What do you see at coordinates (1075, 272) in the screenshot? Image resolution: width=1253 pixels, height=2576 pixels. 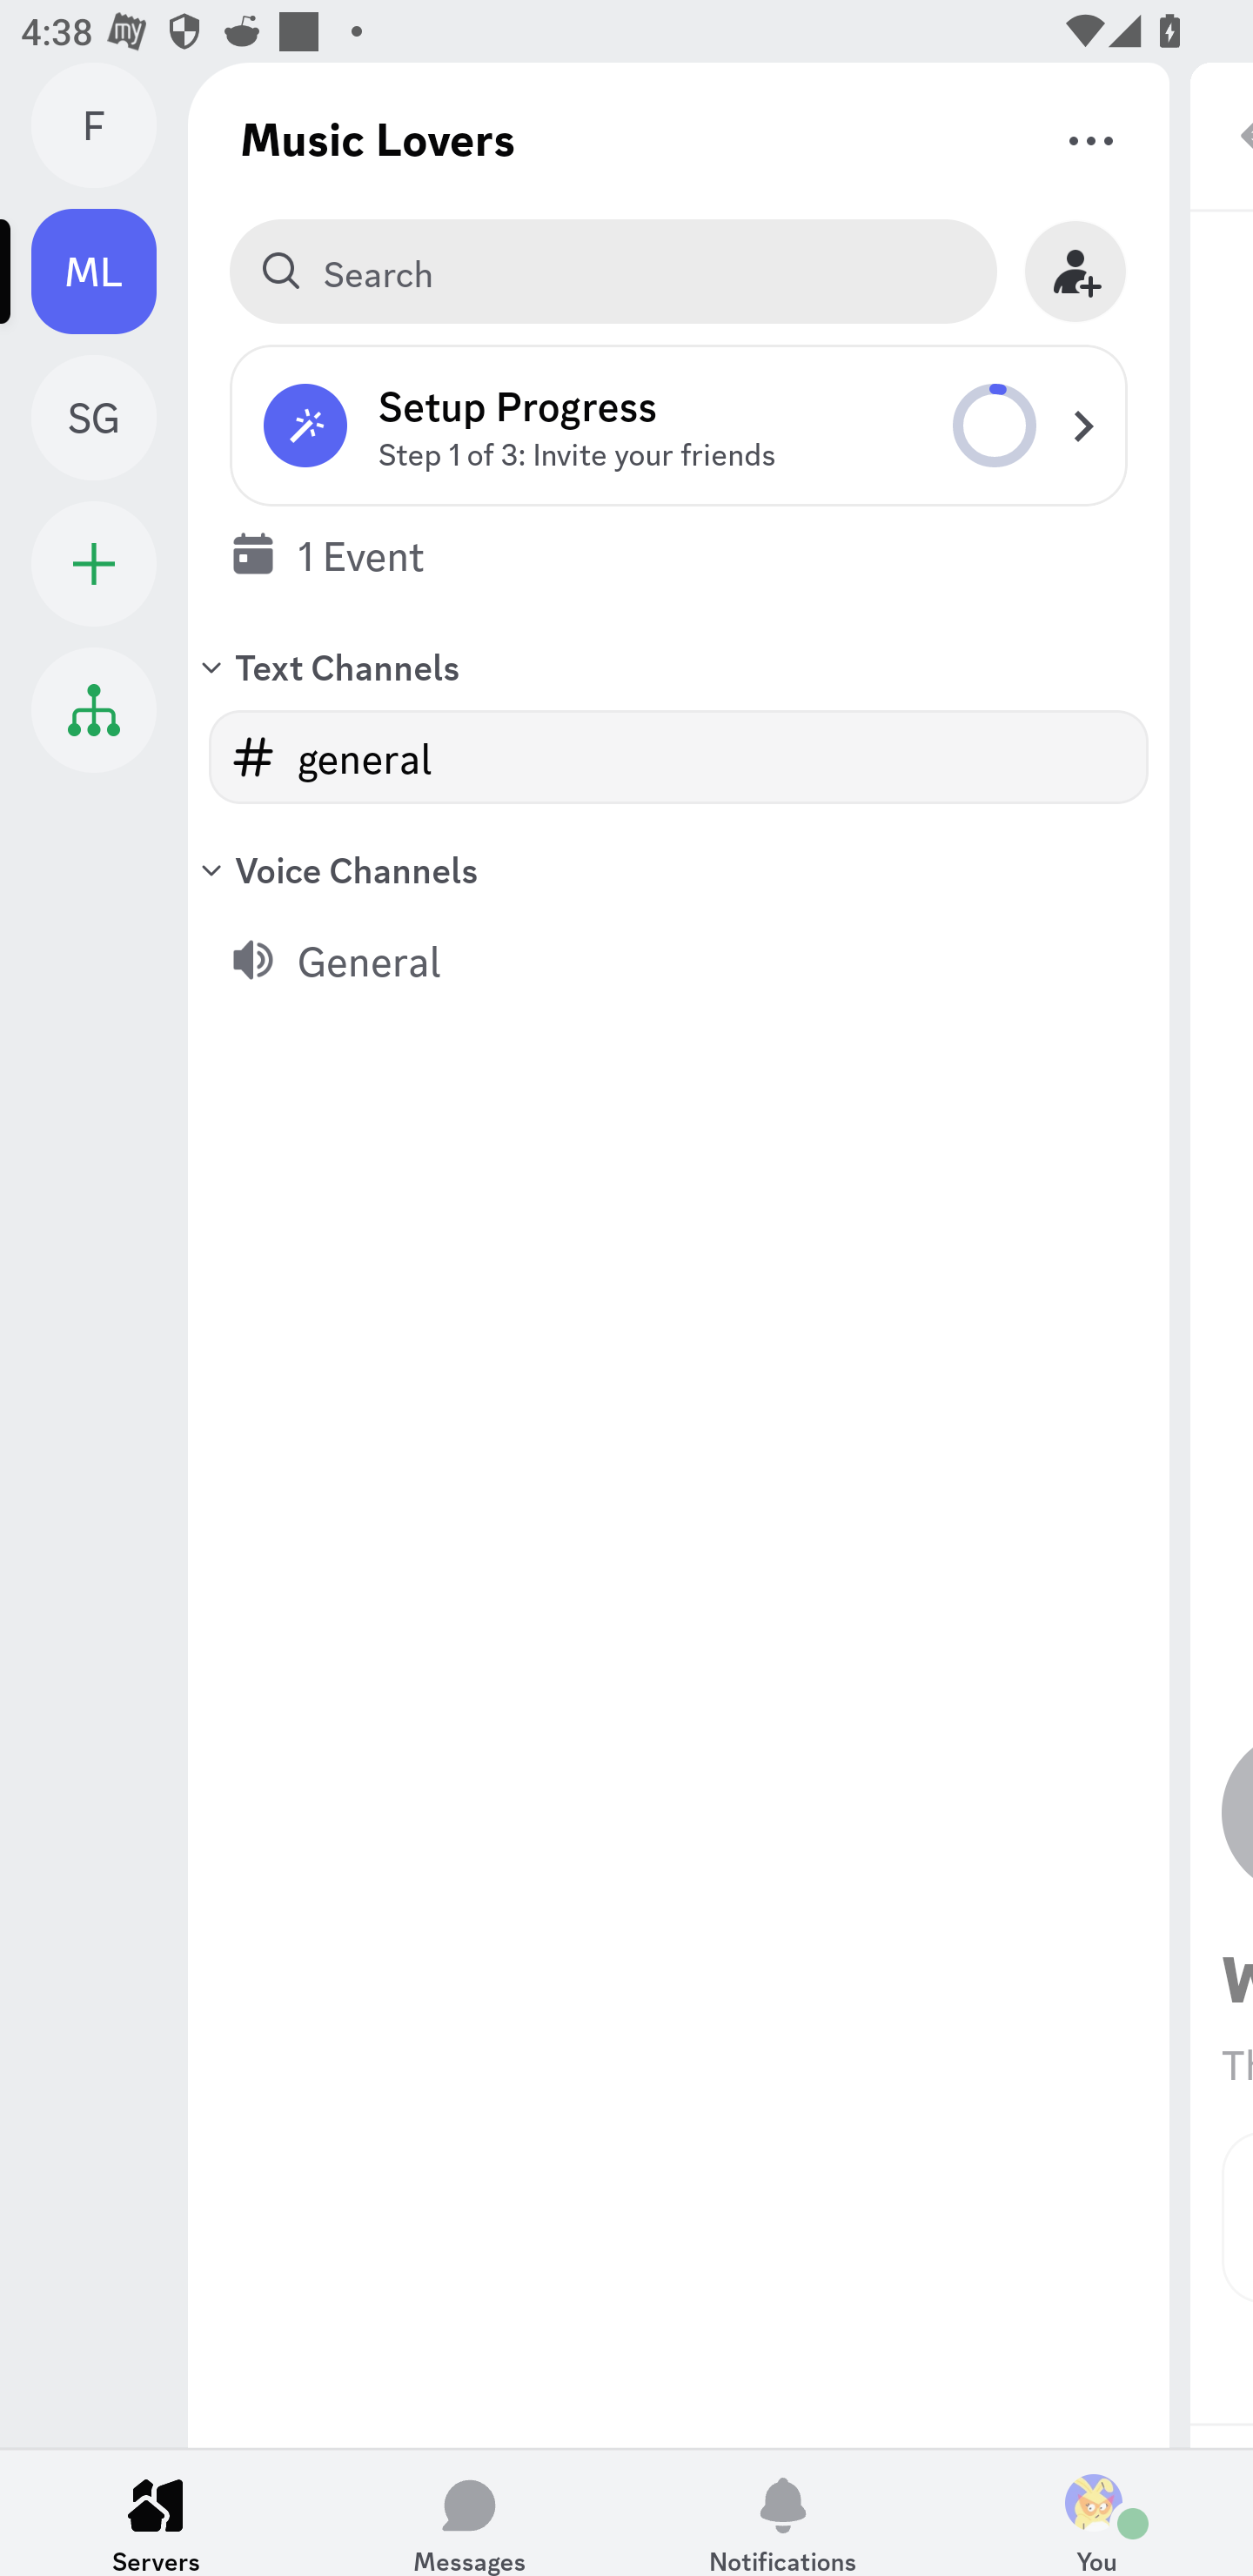 I see `Invite` at bounding box center [1075, 272].